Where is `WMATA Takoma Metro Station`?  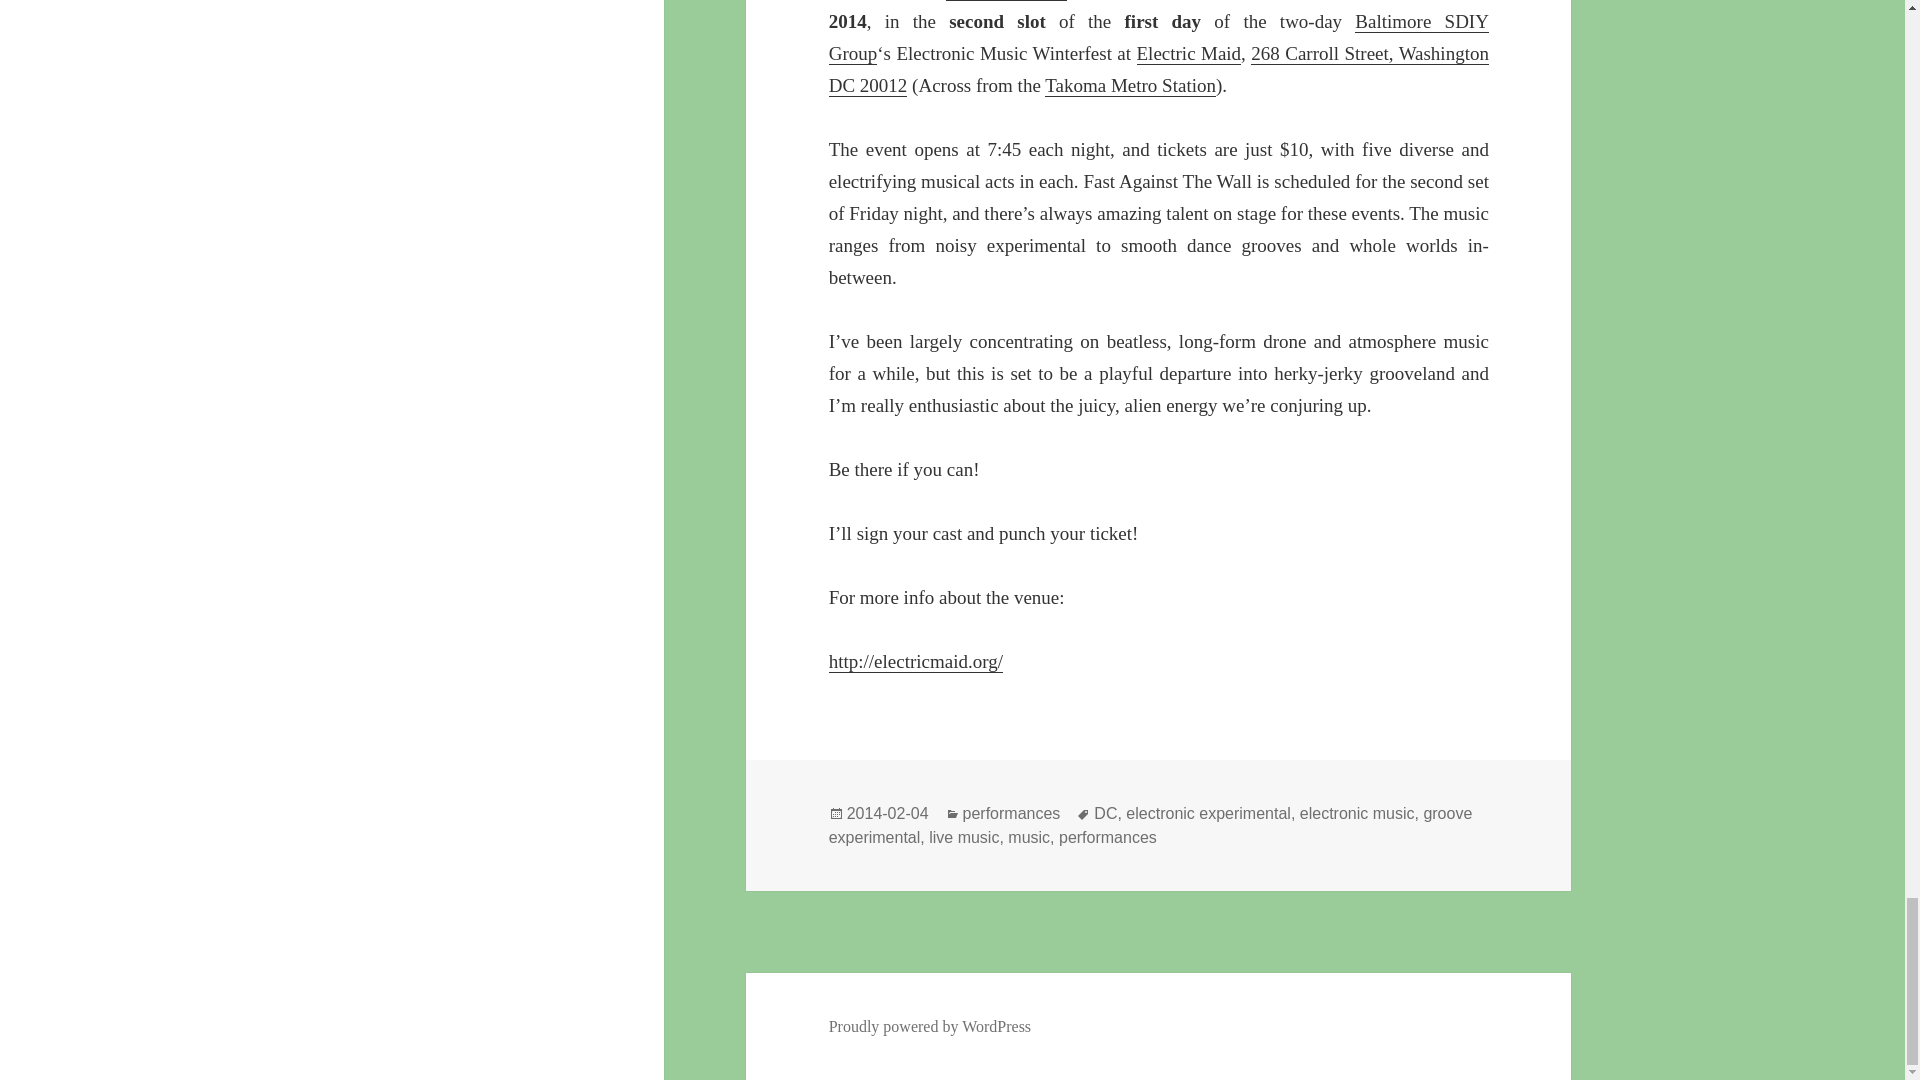 WMATA Takoma Metro Station is located at coordinates (1130, 86).